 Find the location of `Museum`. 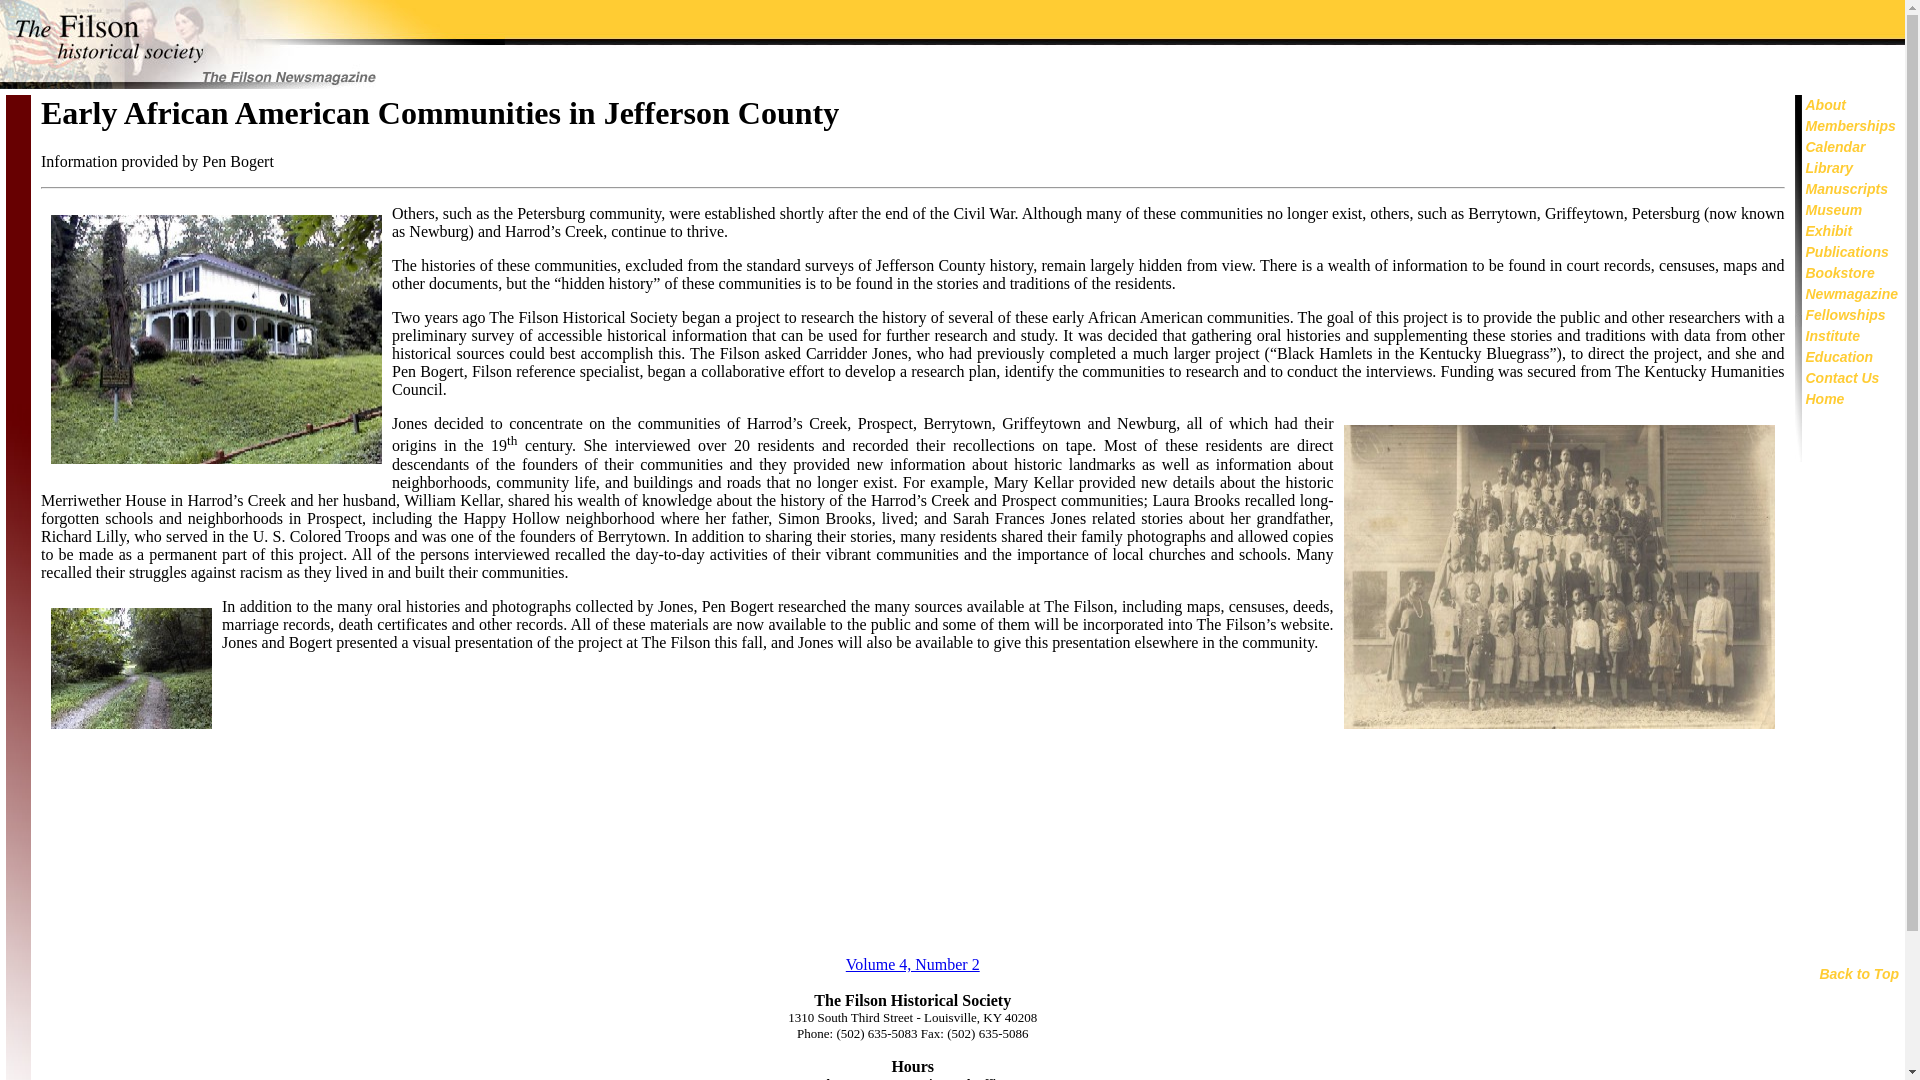

Museum is located at coordinates (1834, 210).